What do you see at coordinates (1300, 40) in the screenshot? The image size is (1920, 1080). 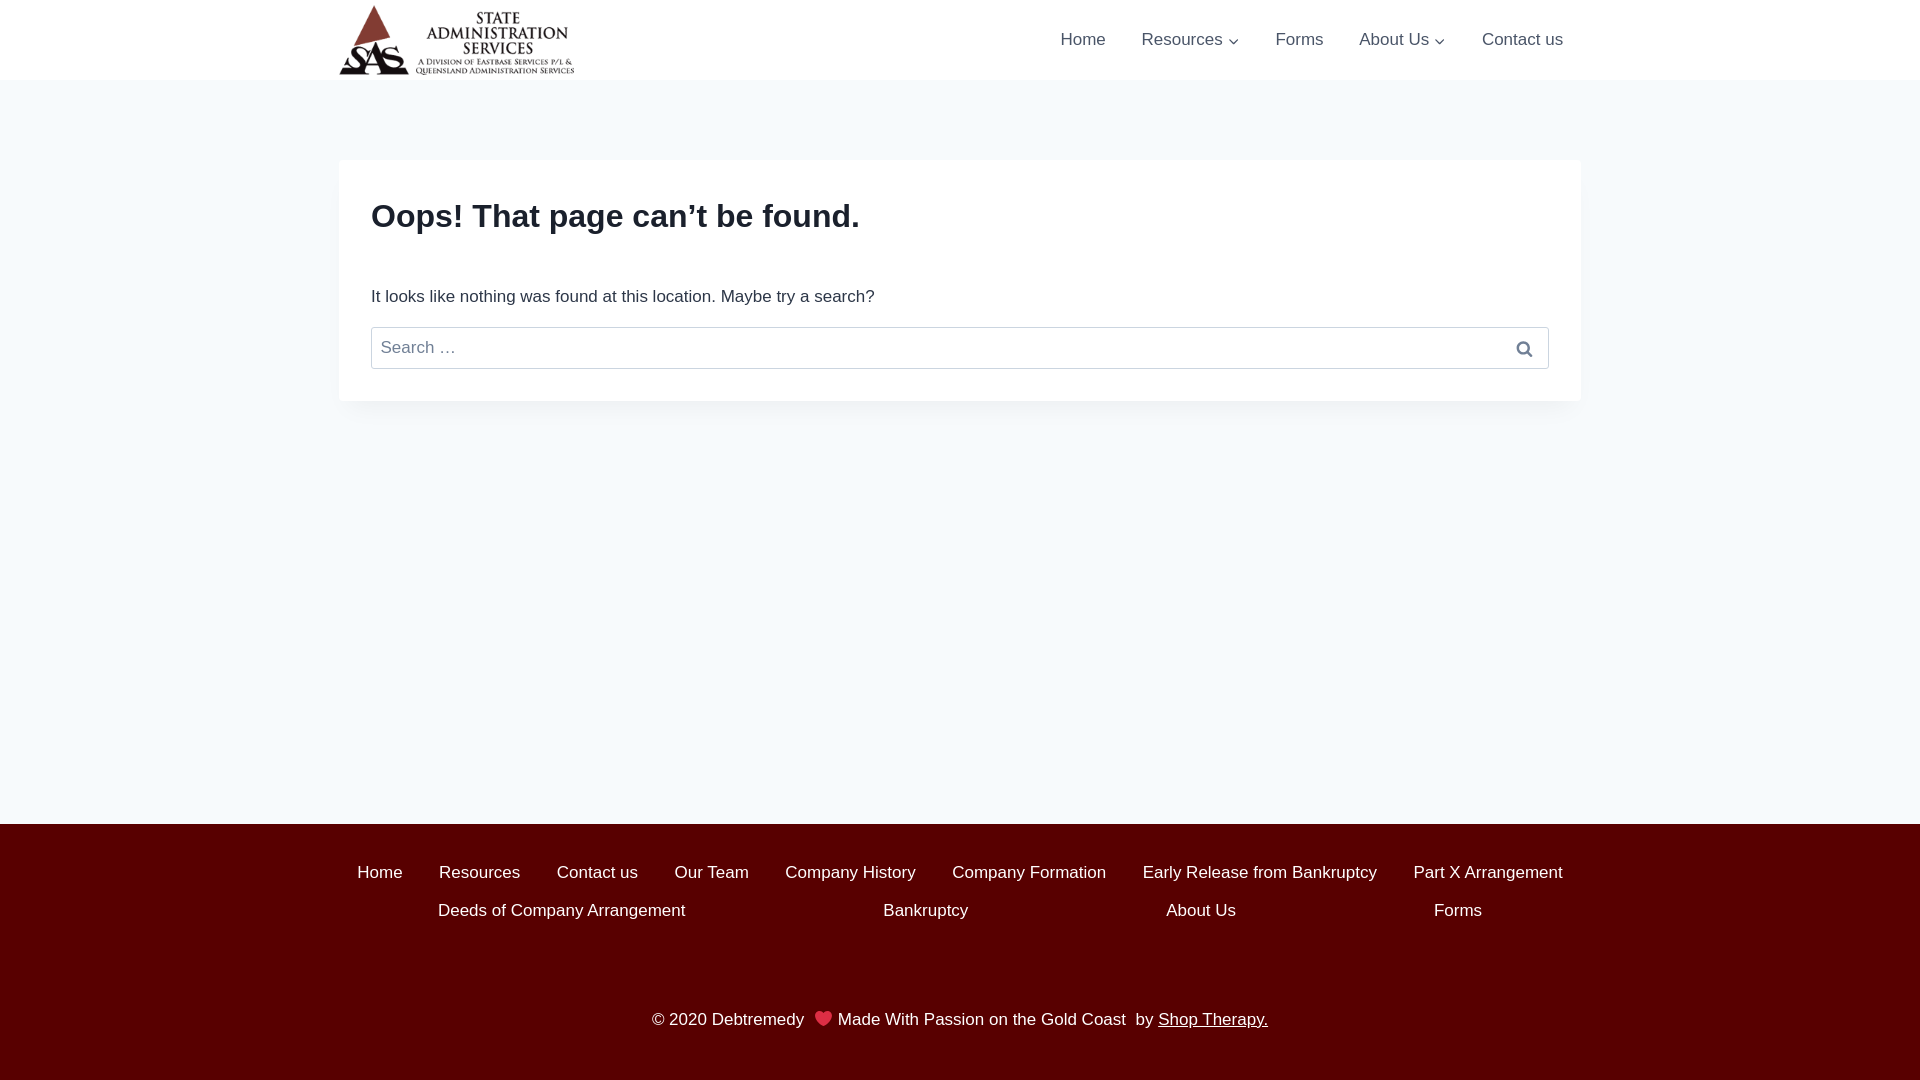 I see `Forms` at bounding box center [1300, 40].